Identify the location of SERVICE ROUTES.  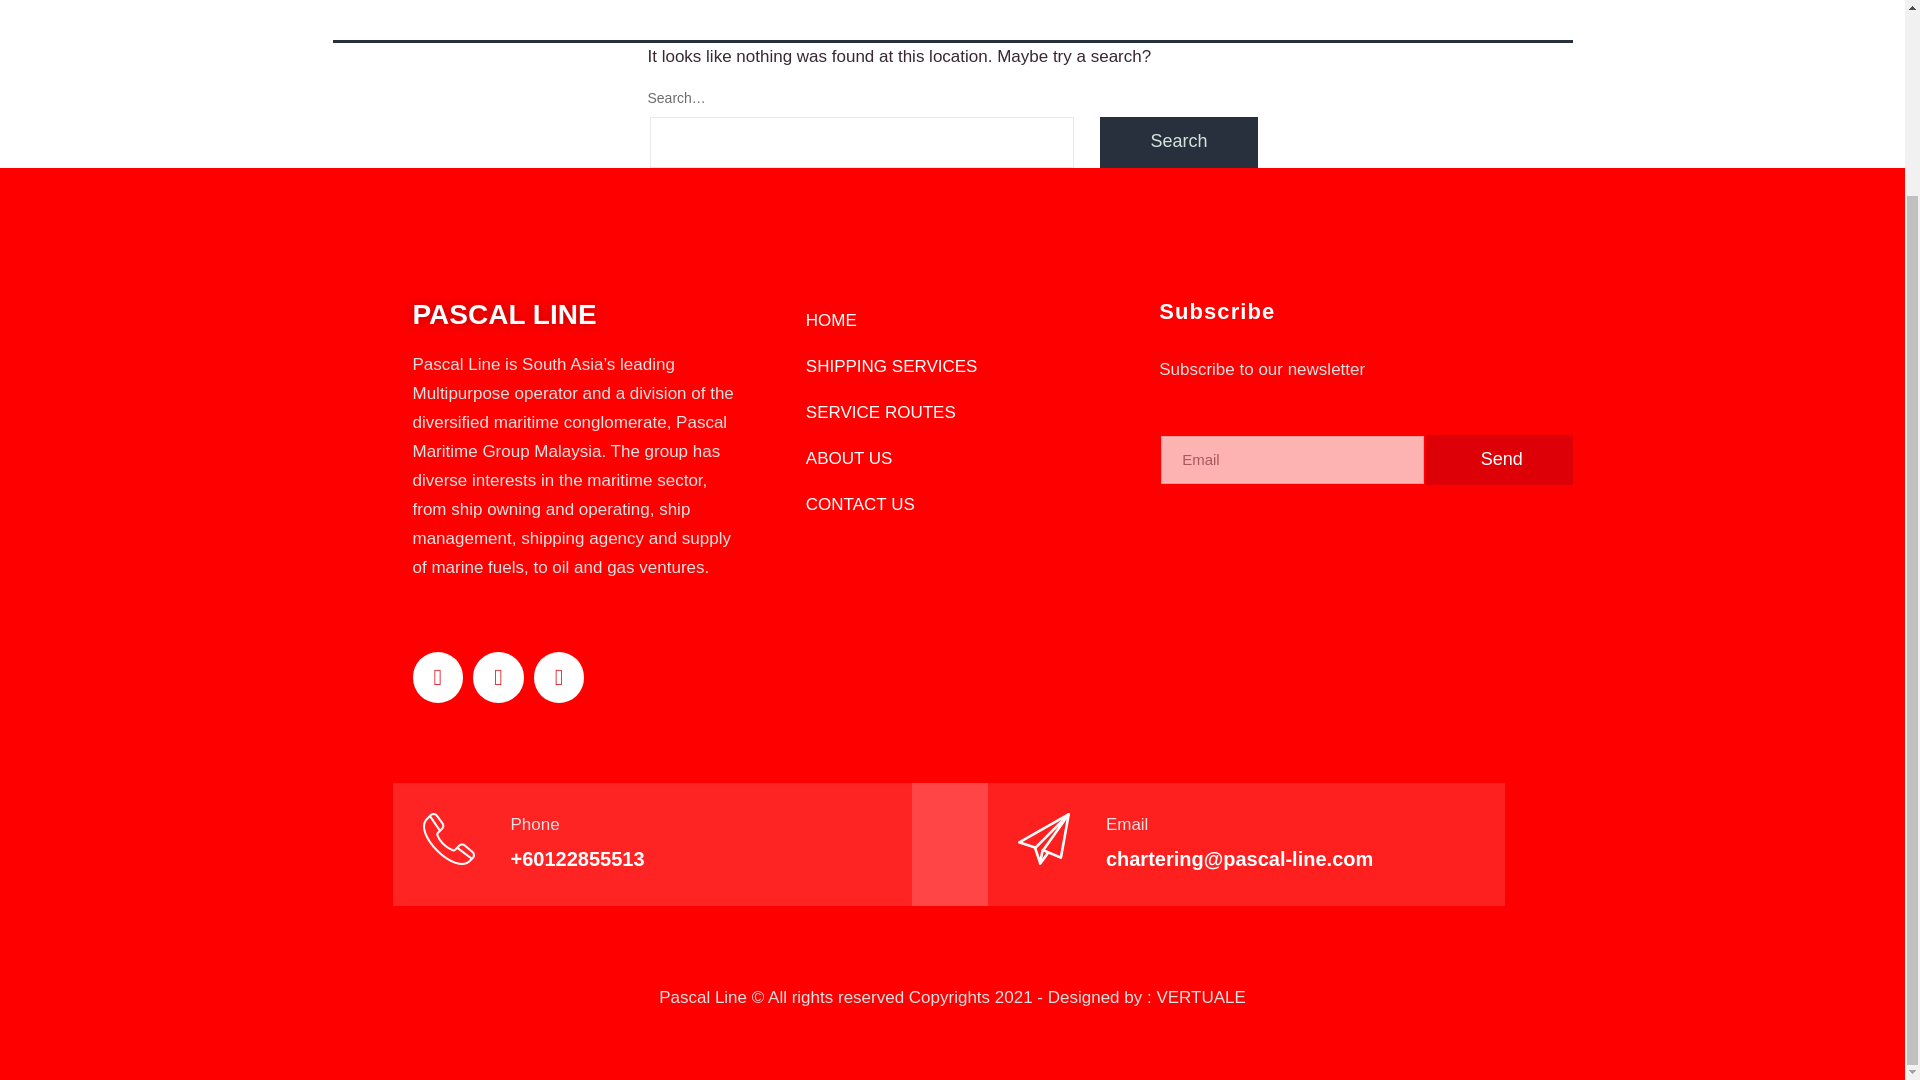
(952, 412).